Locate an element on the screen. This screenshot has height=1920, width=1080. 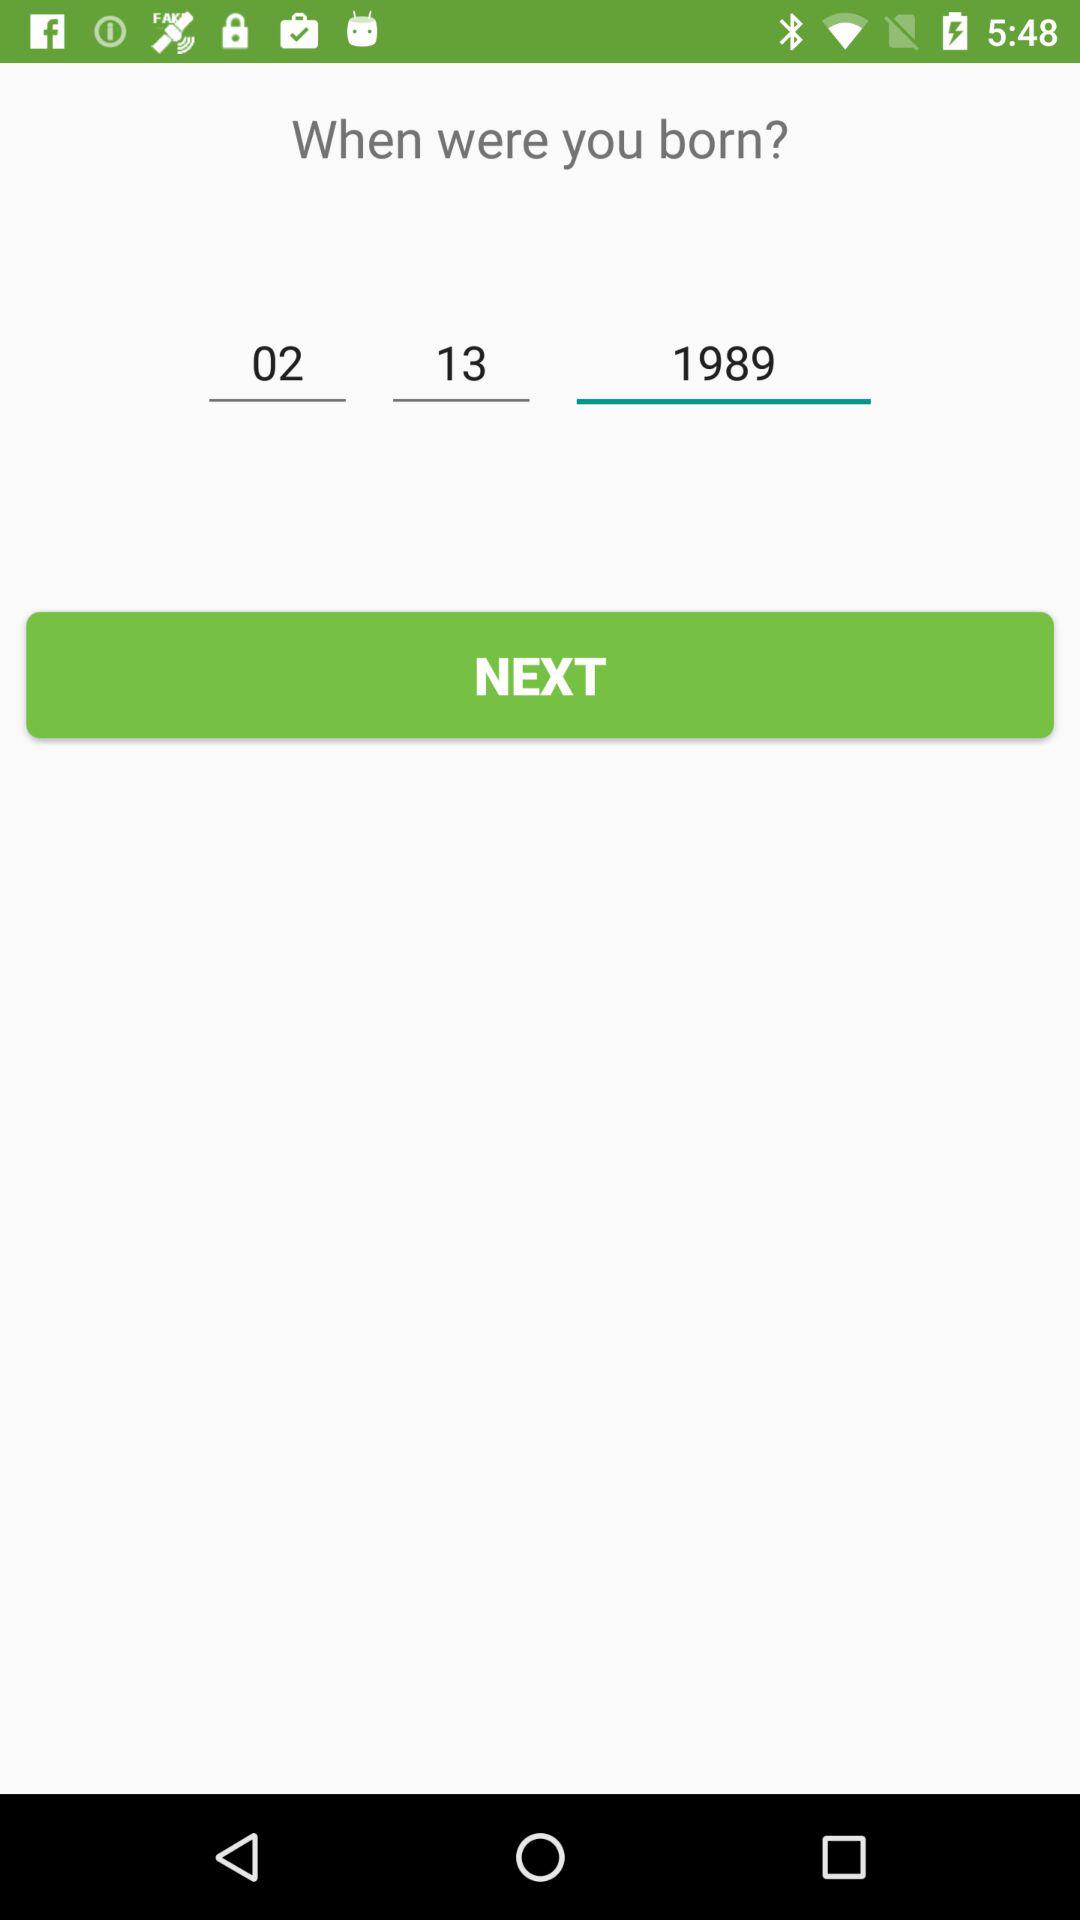
choose icon to the left of the 13 item is located at coordinates (277, 362).